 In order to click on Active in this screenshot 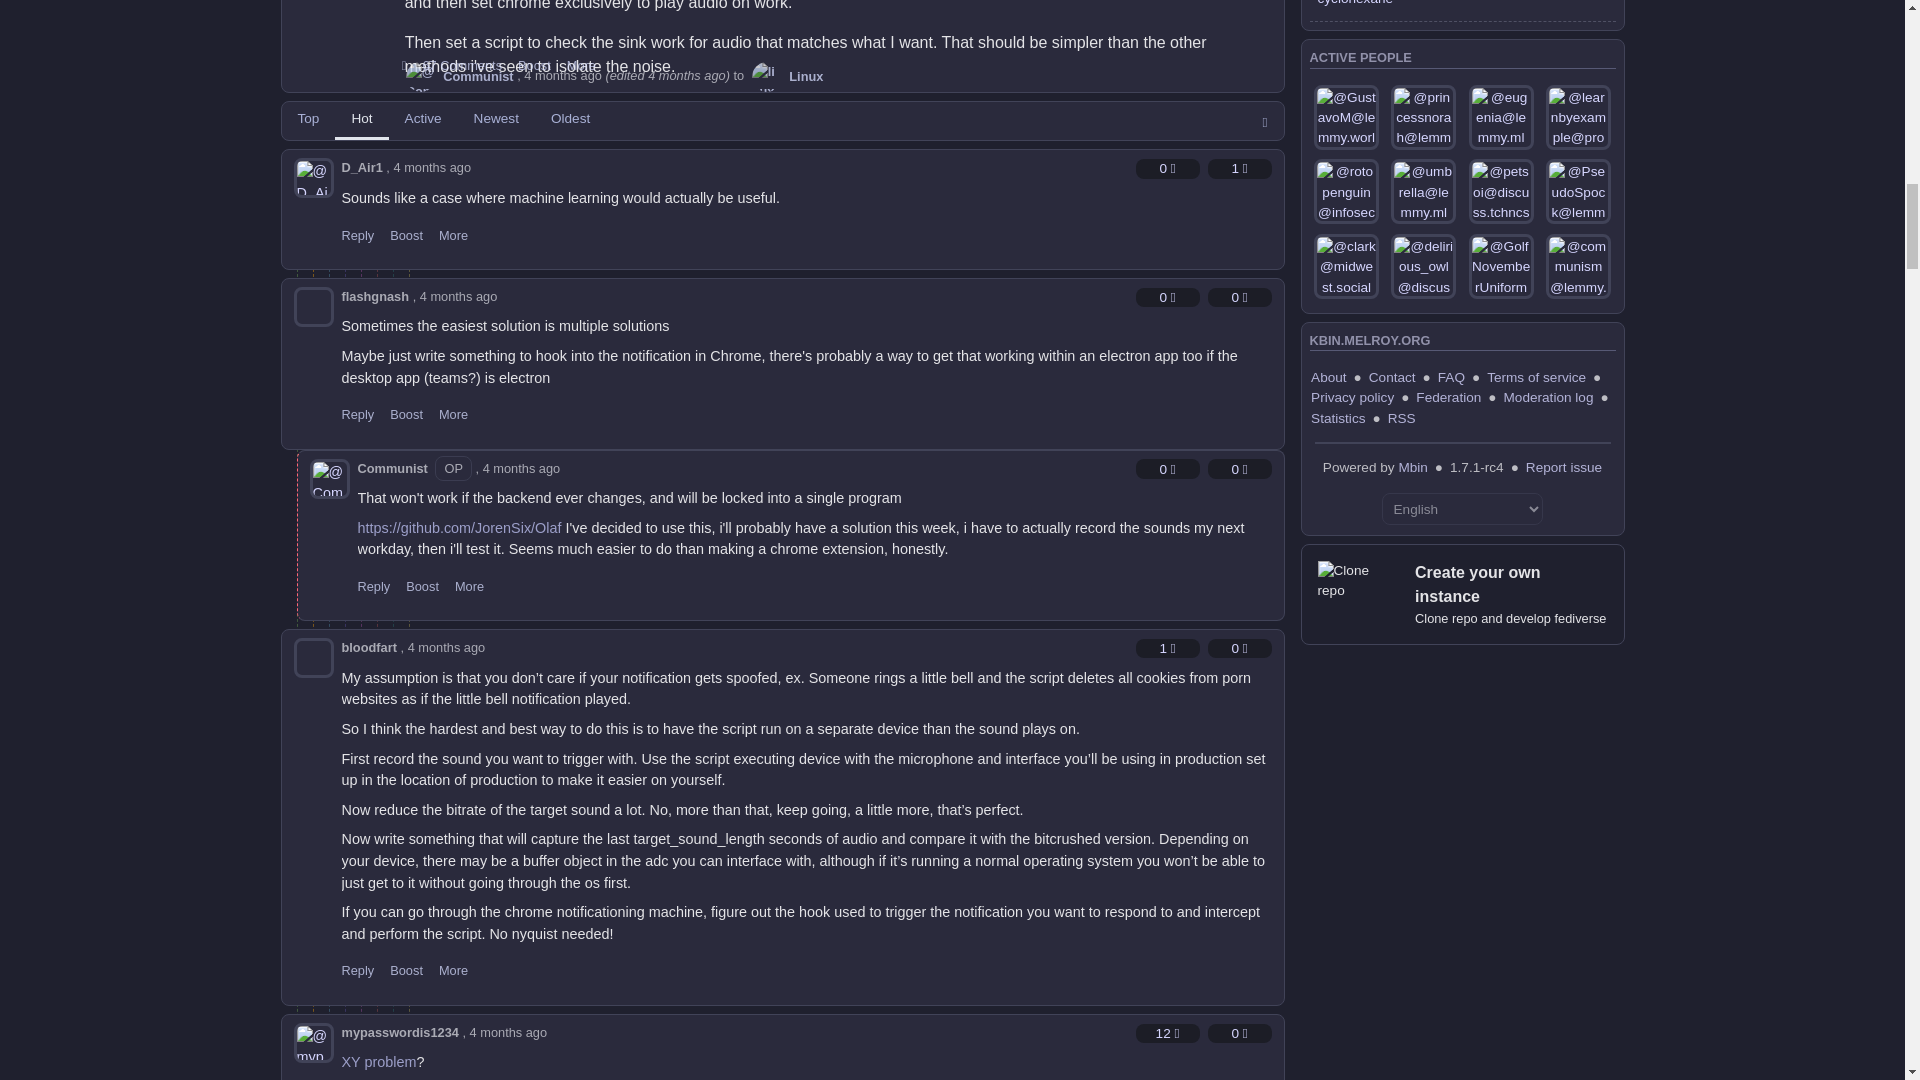, I will do `click(424, 120)`.